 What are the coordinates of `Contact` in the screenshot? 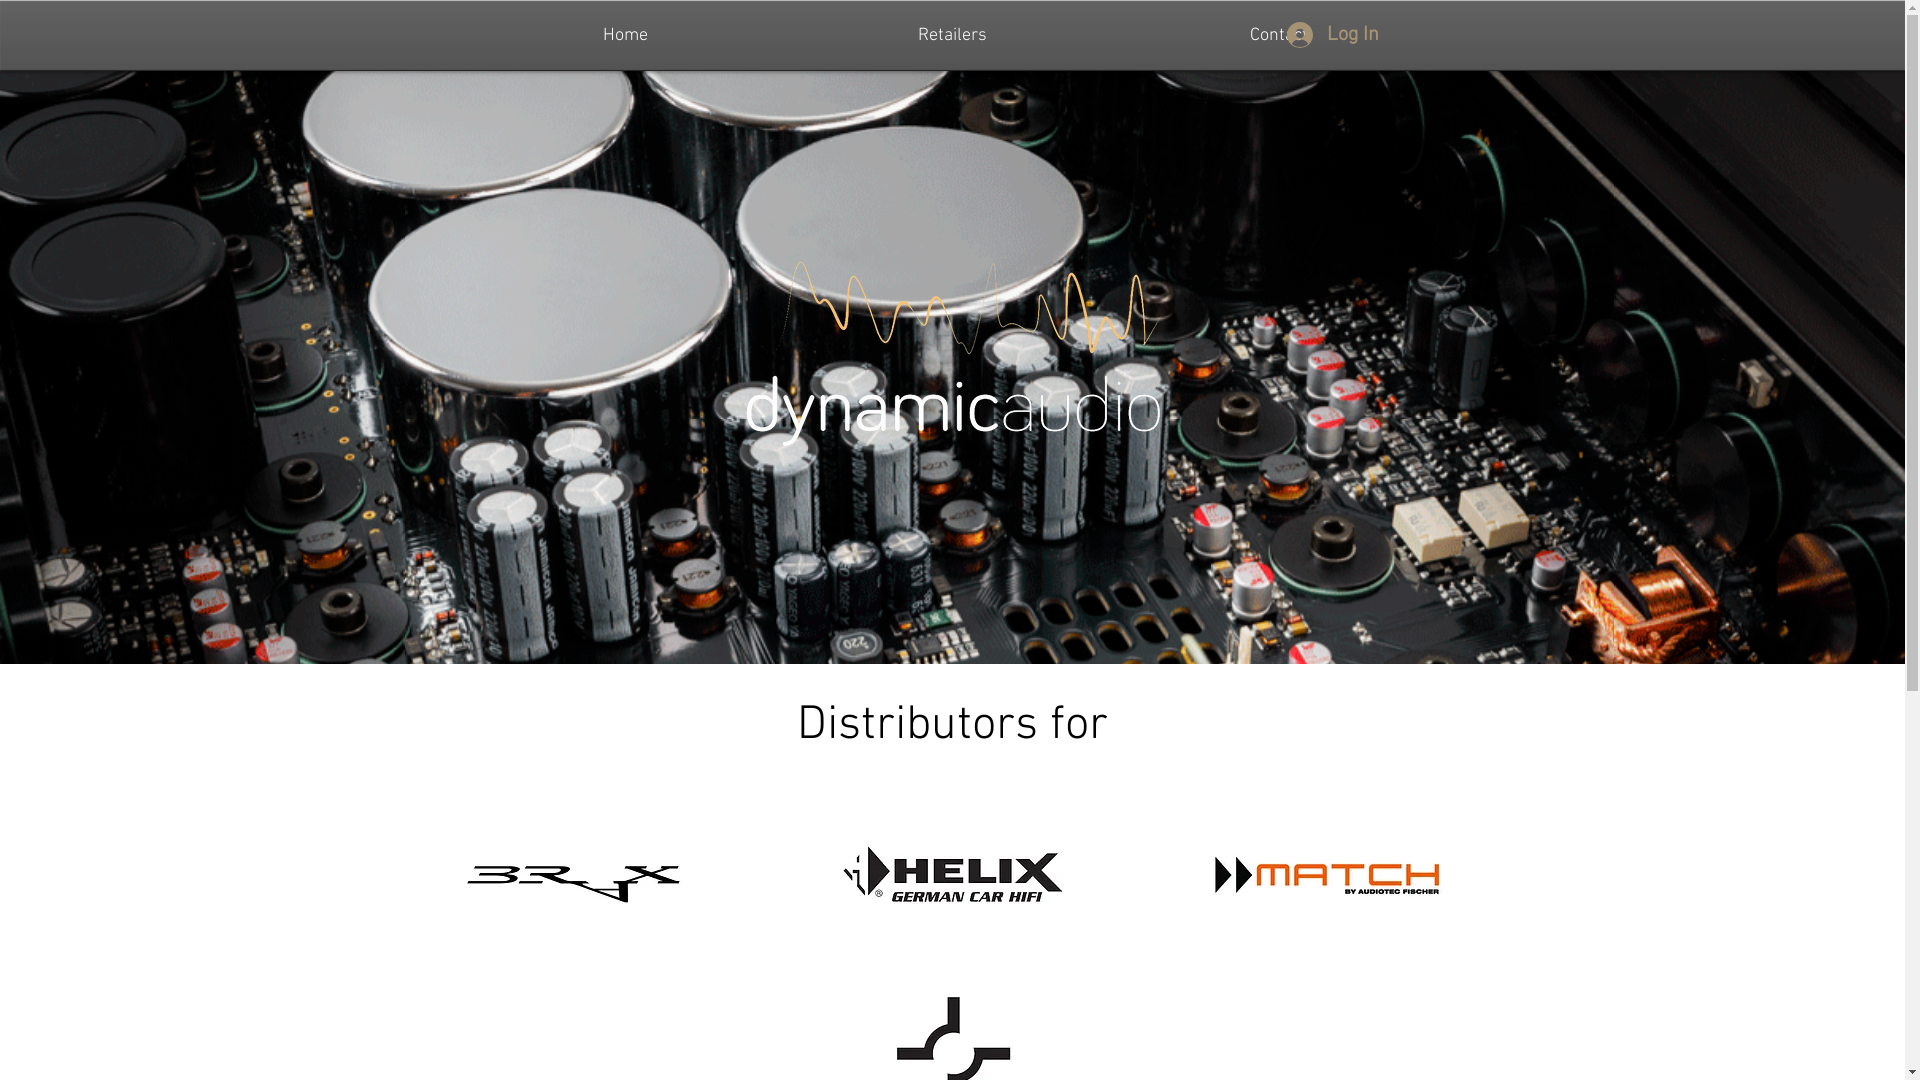 It's located at (1279, 35).